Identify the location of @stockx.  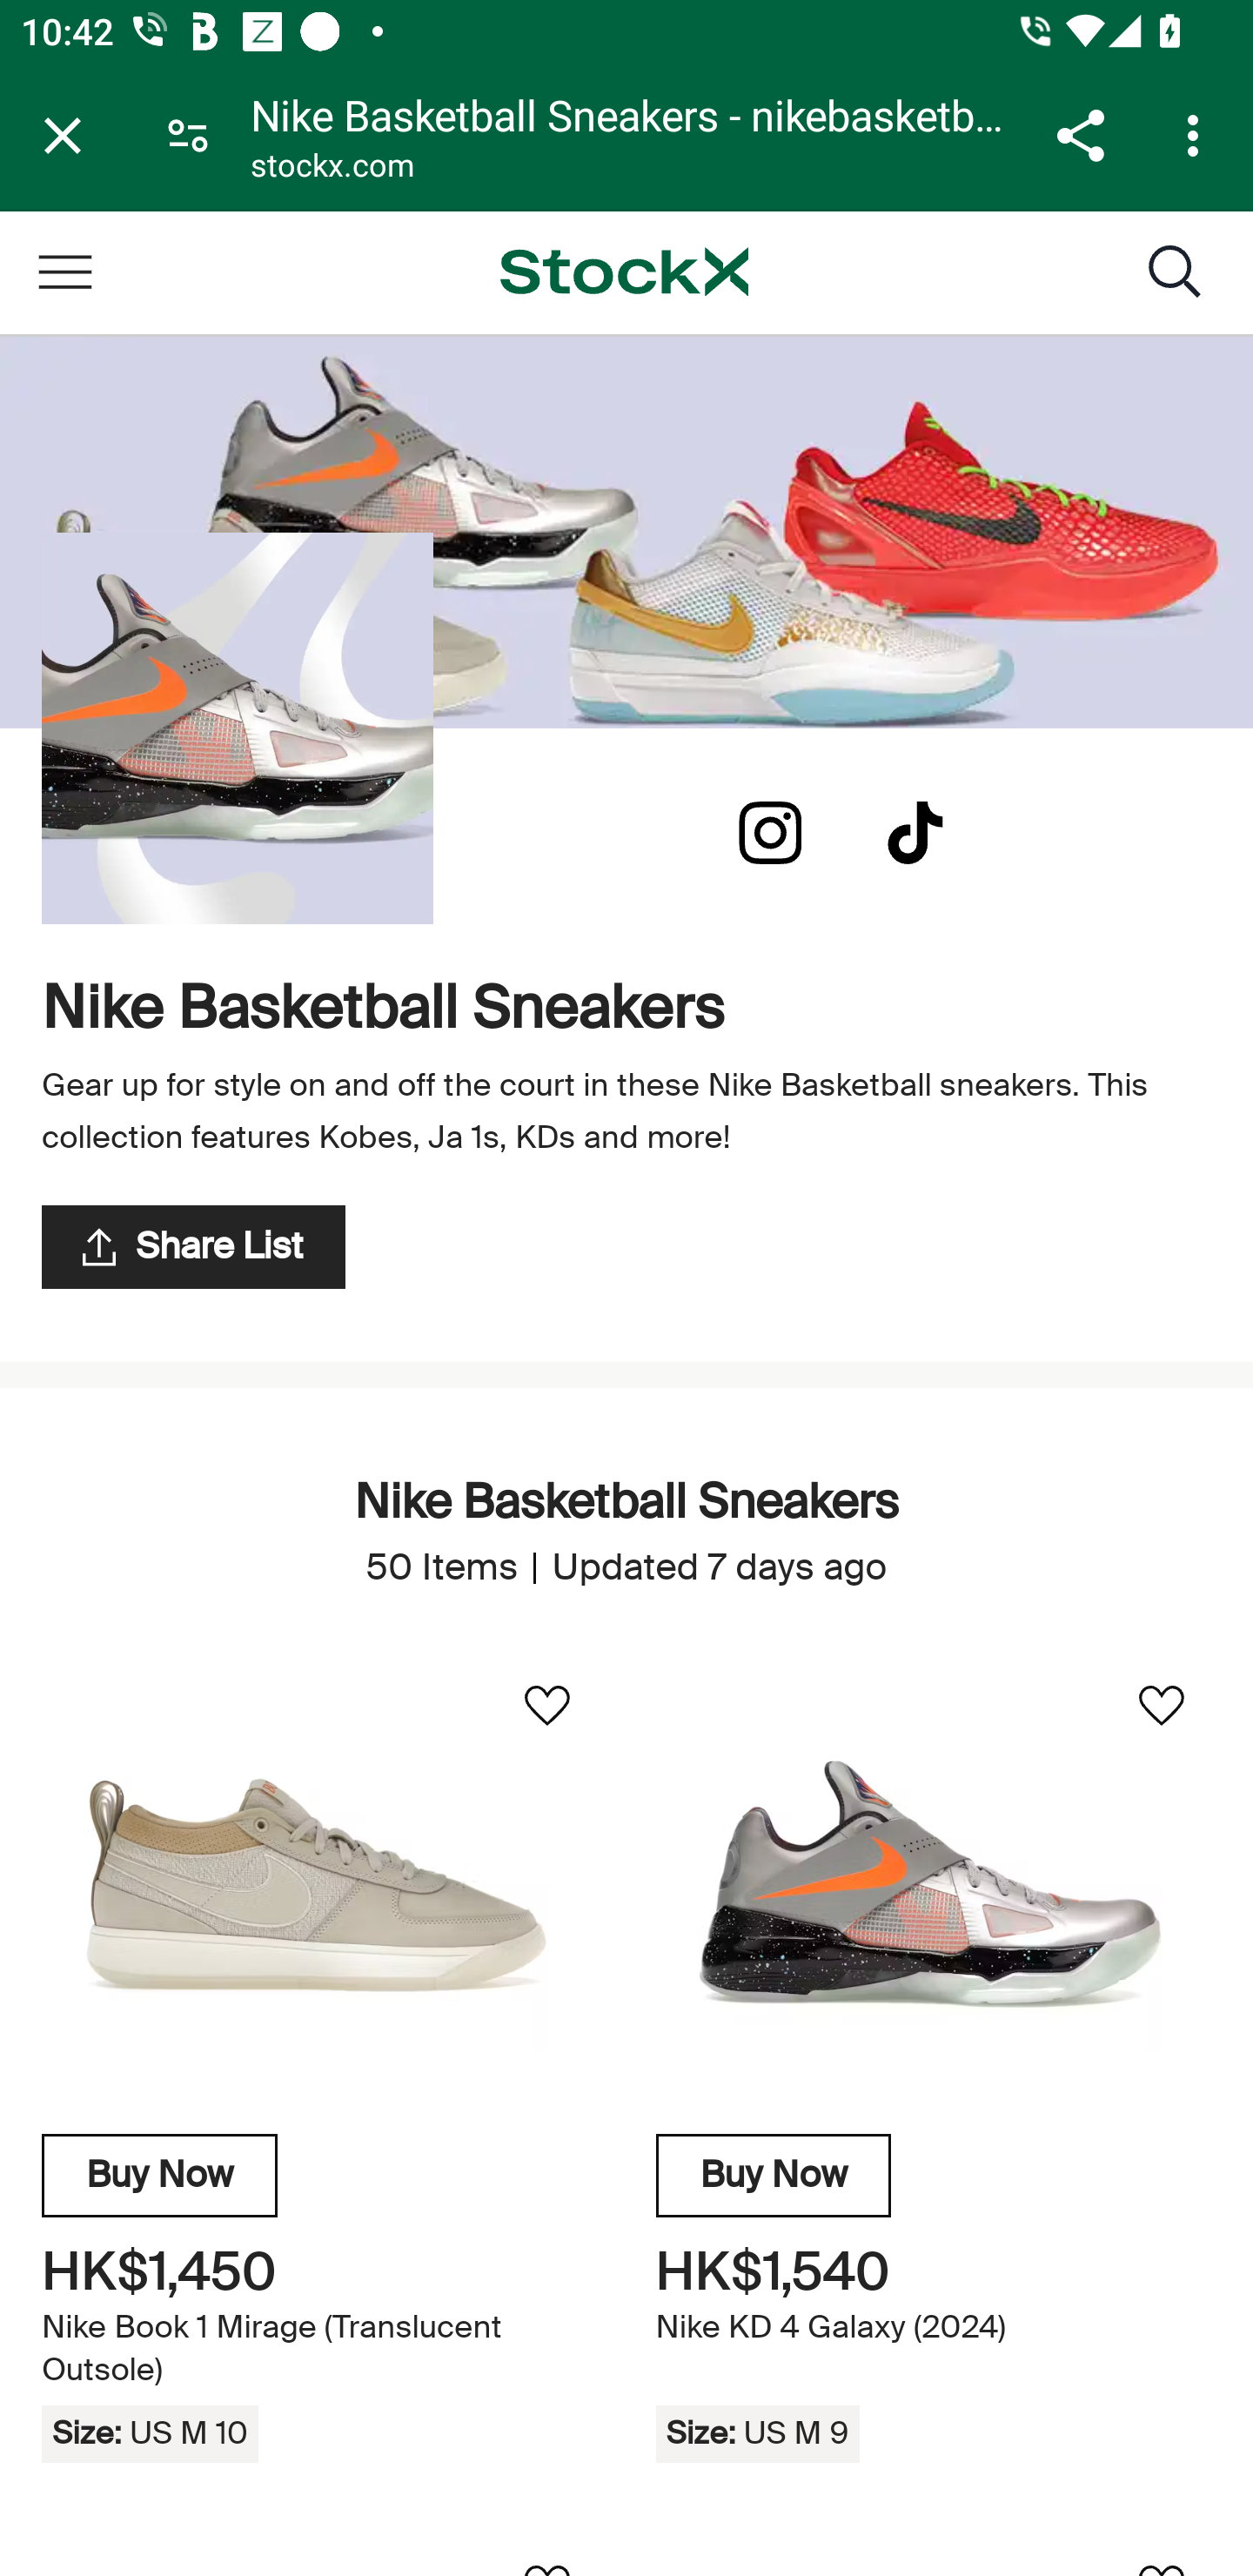
(915, 833).